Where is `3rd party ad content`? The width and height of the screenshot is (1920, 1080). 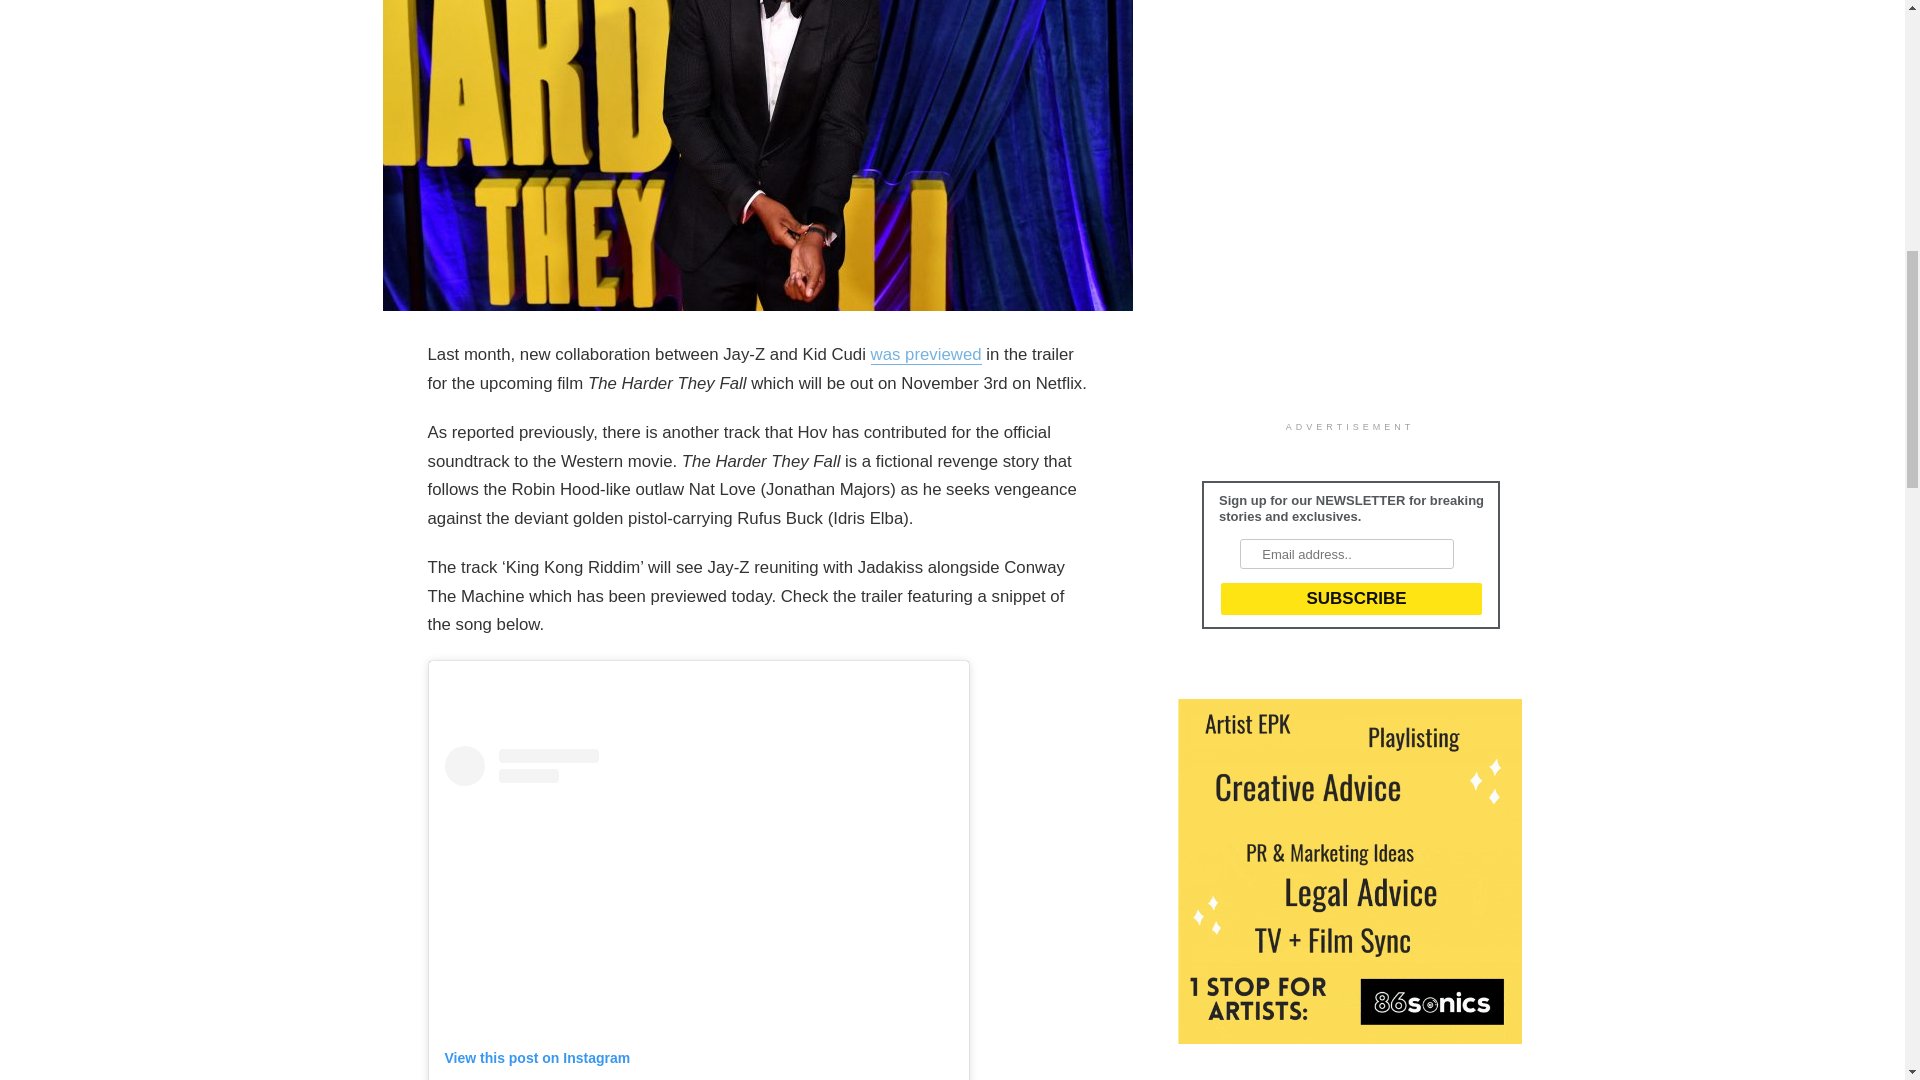
3rd party ad content is located at coordinates (1328, 206).